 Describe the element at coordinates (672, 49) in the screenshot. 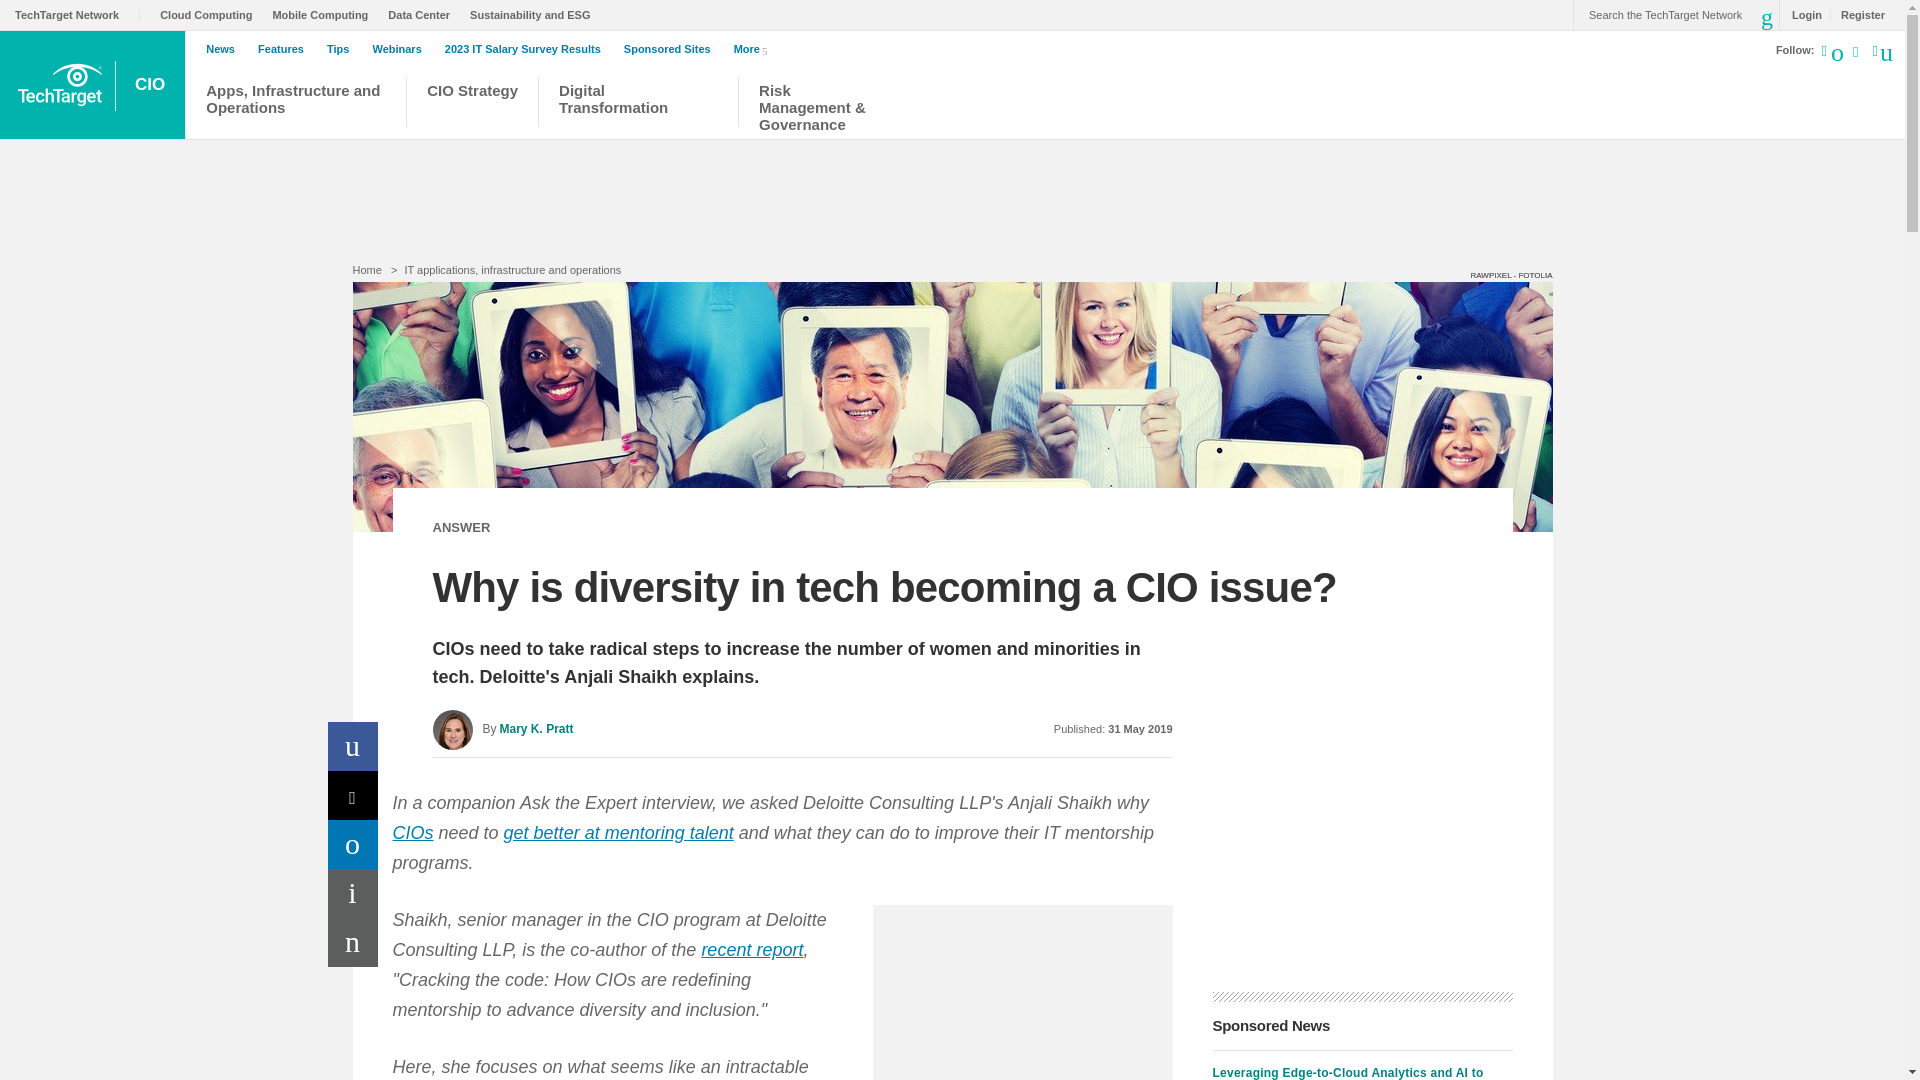

I see `Sponsored Sites` at that location.